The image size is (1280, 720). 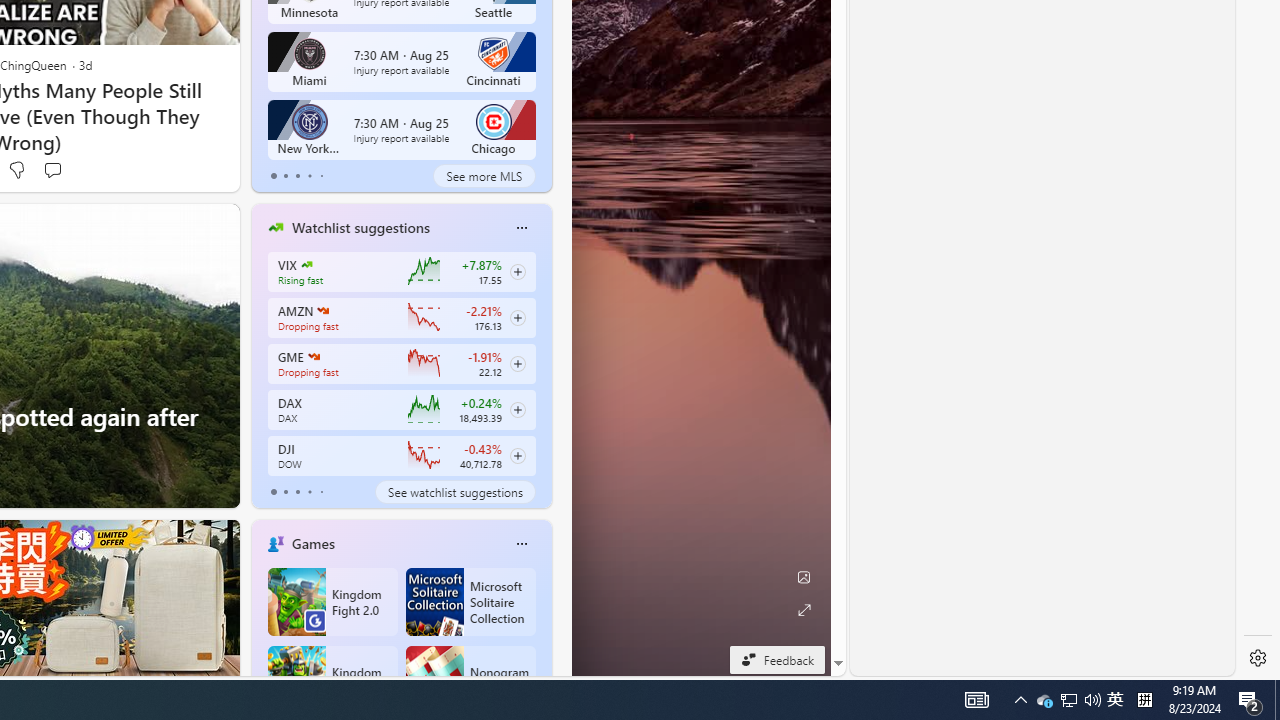 What do you see at coordinates (484, 176) in the screenshot?
I see `See more MLS` at bounding box center [484, 176].